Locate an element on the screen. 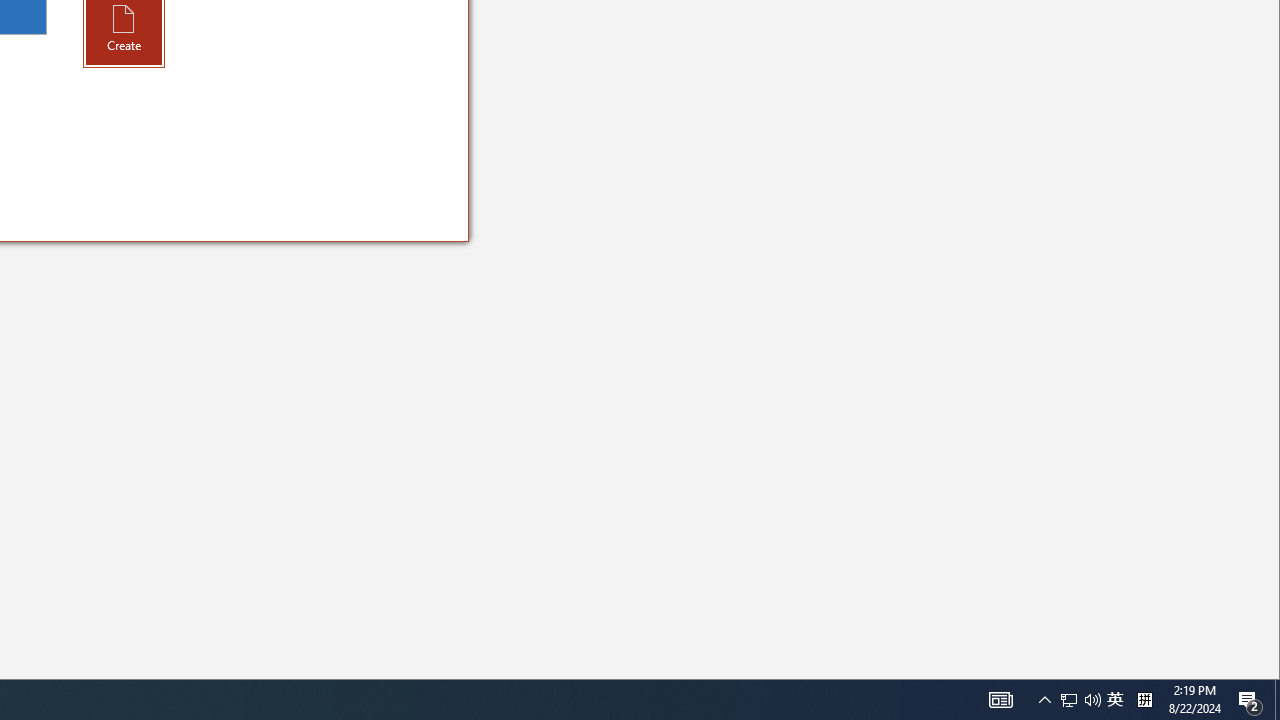 This screenshot has height=720, width=1280. AutomationID: 4105 is located at coordinates (1080, 700).